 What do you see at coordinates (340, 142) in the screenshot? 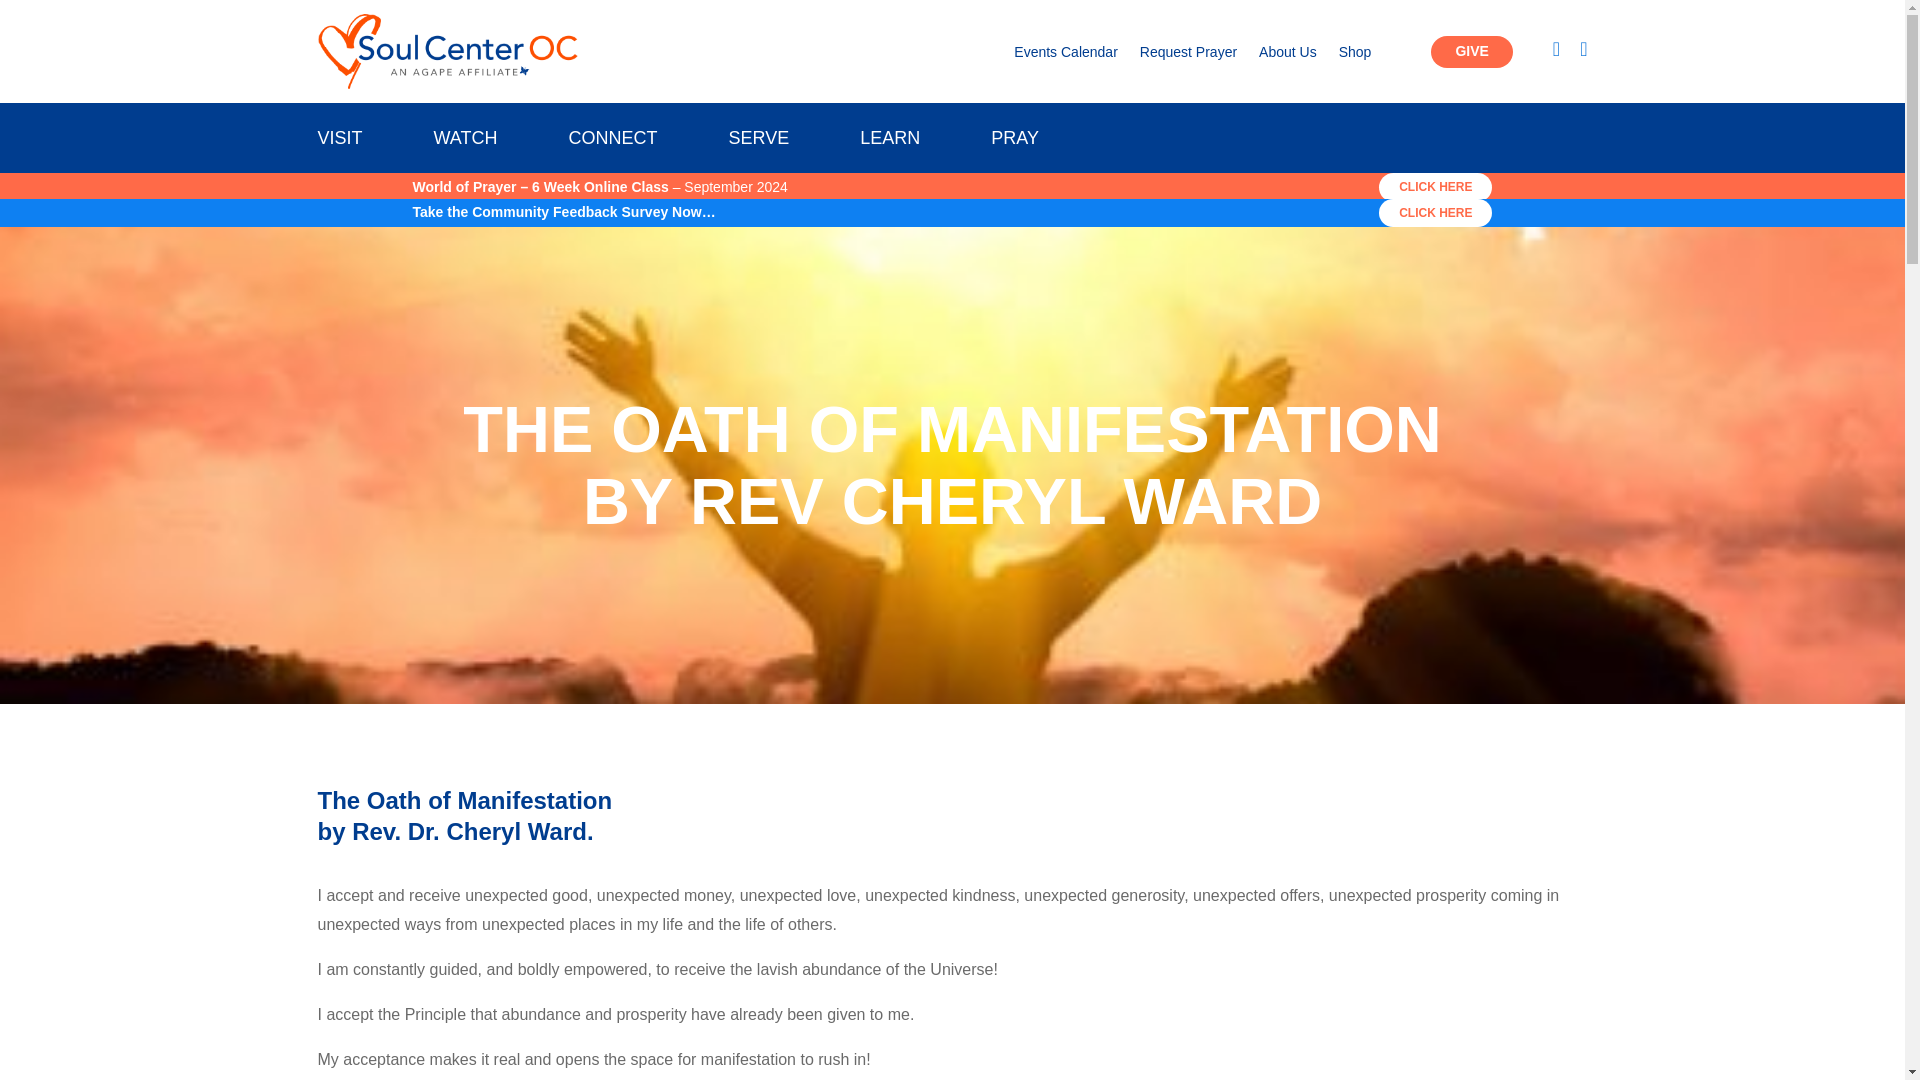
I see `VISIT` at bounding box center [340, 142].